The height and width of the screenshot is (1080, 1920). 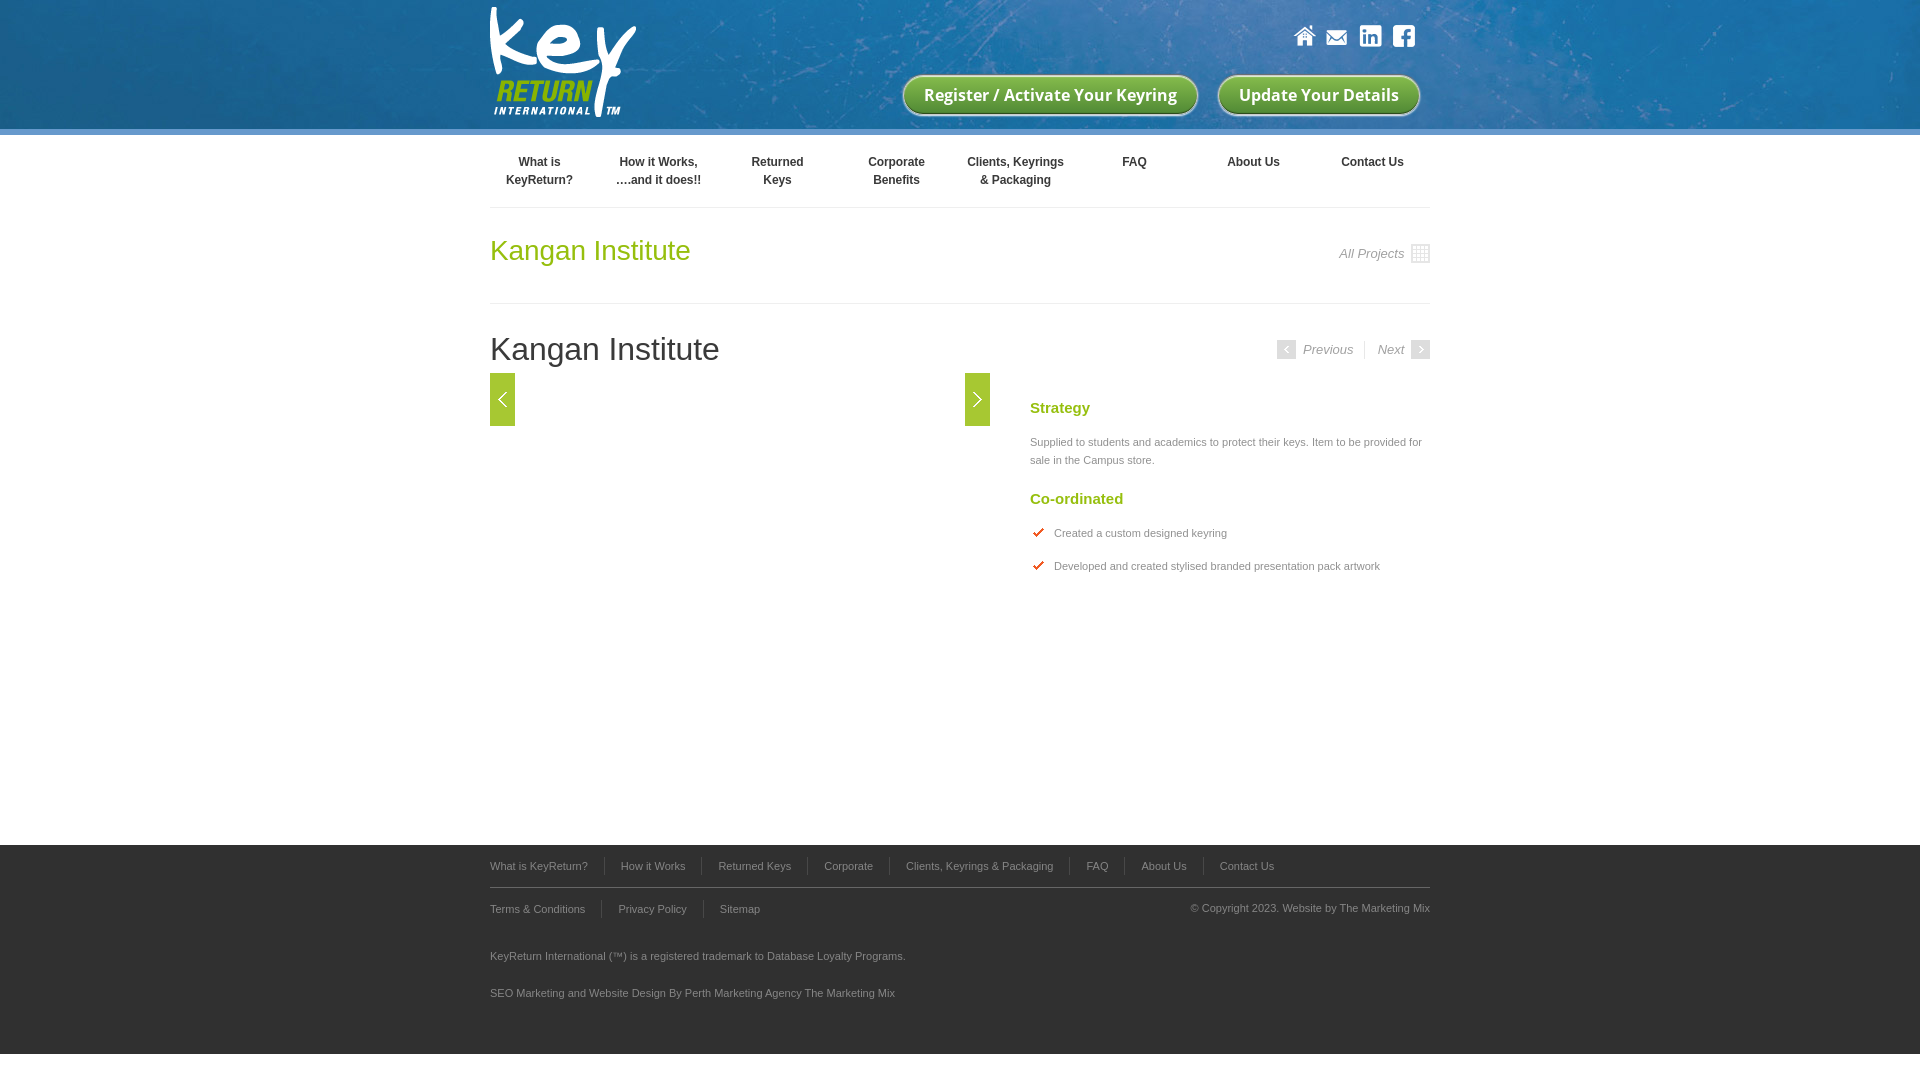 What do you see at coordinates (1016, 168) in the screenshot?
I see `Clients, Keyrings
& Packaging` at bounding box center [1016, 168].